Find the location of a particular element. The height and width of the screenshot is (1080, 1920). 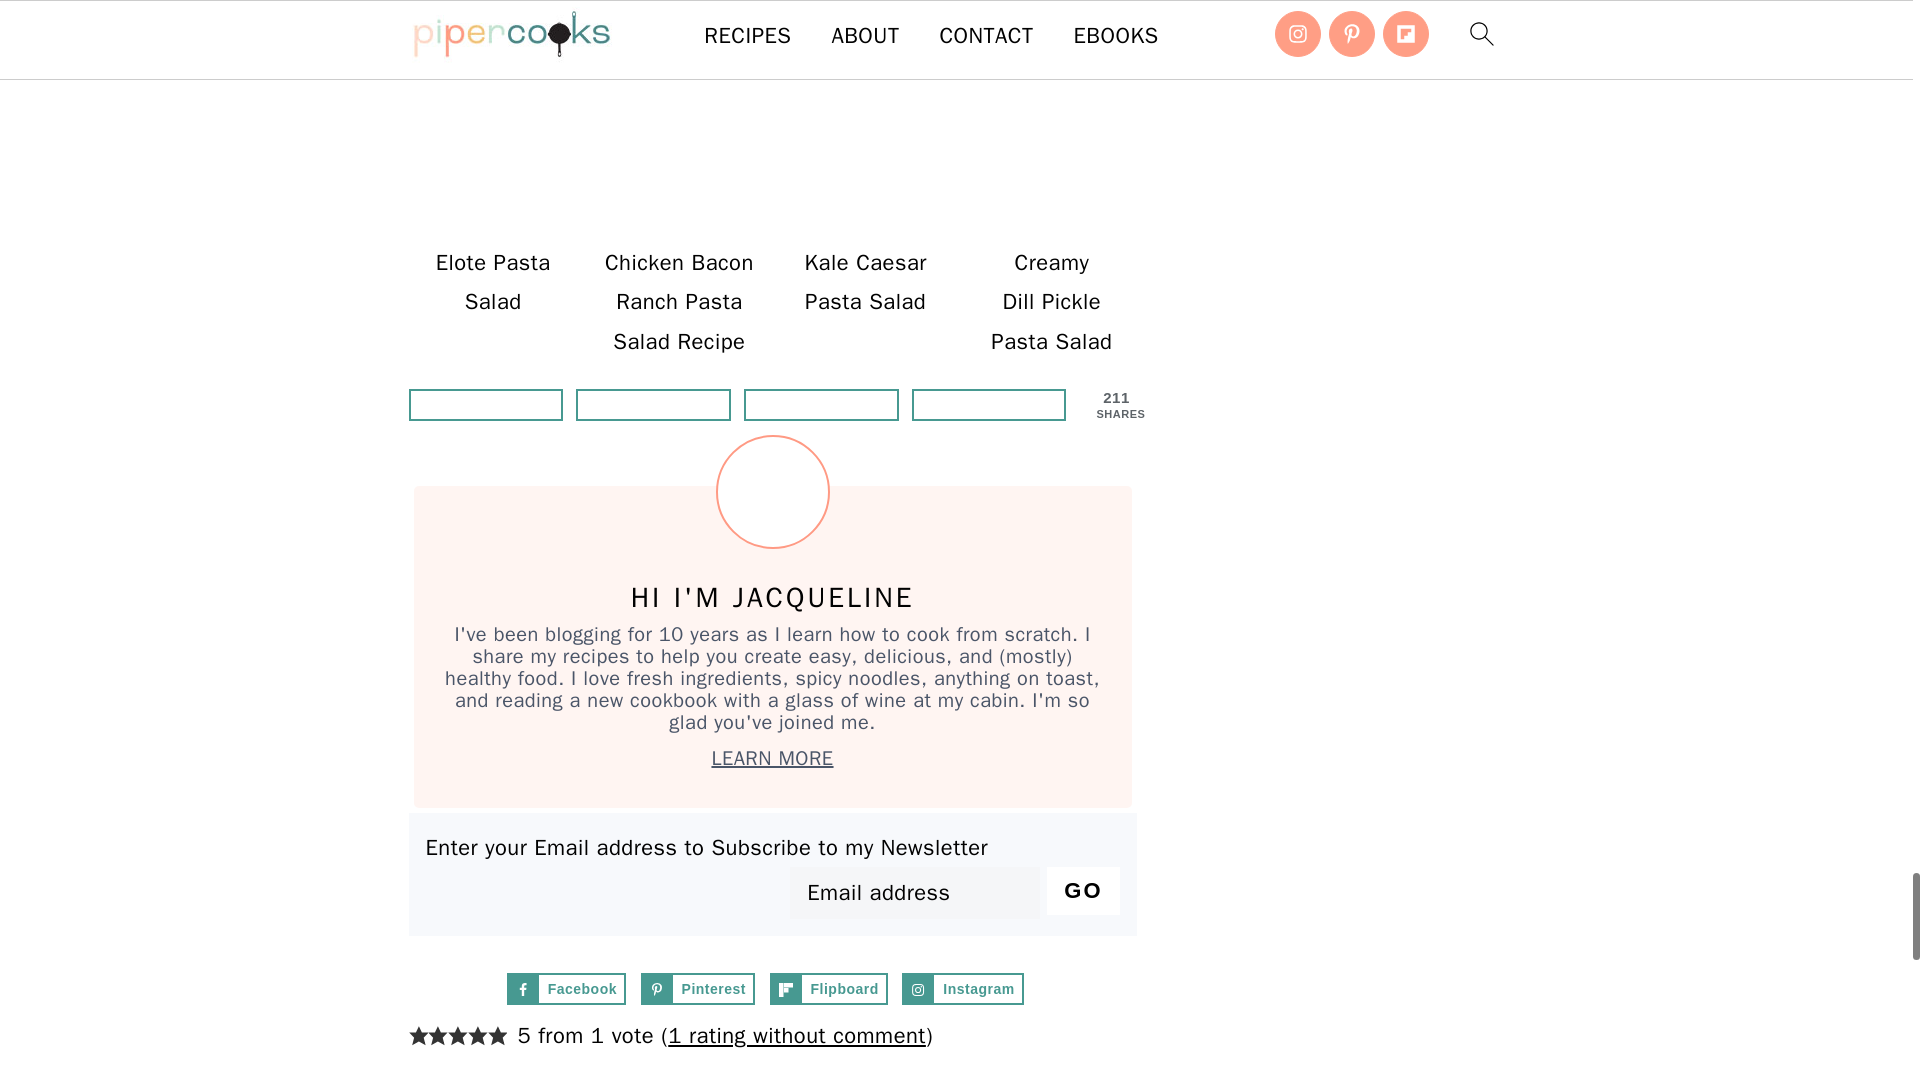

Follow on Flipboard is located at coordinates (828, 989).